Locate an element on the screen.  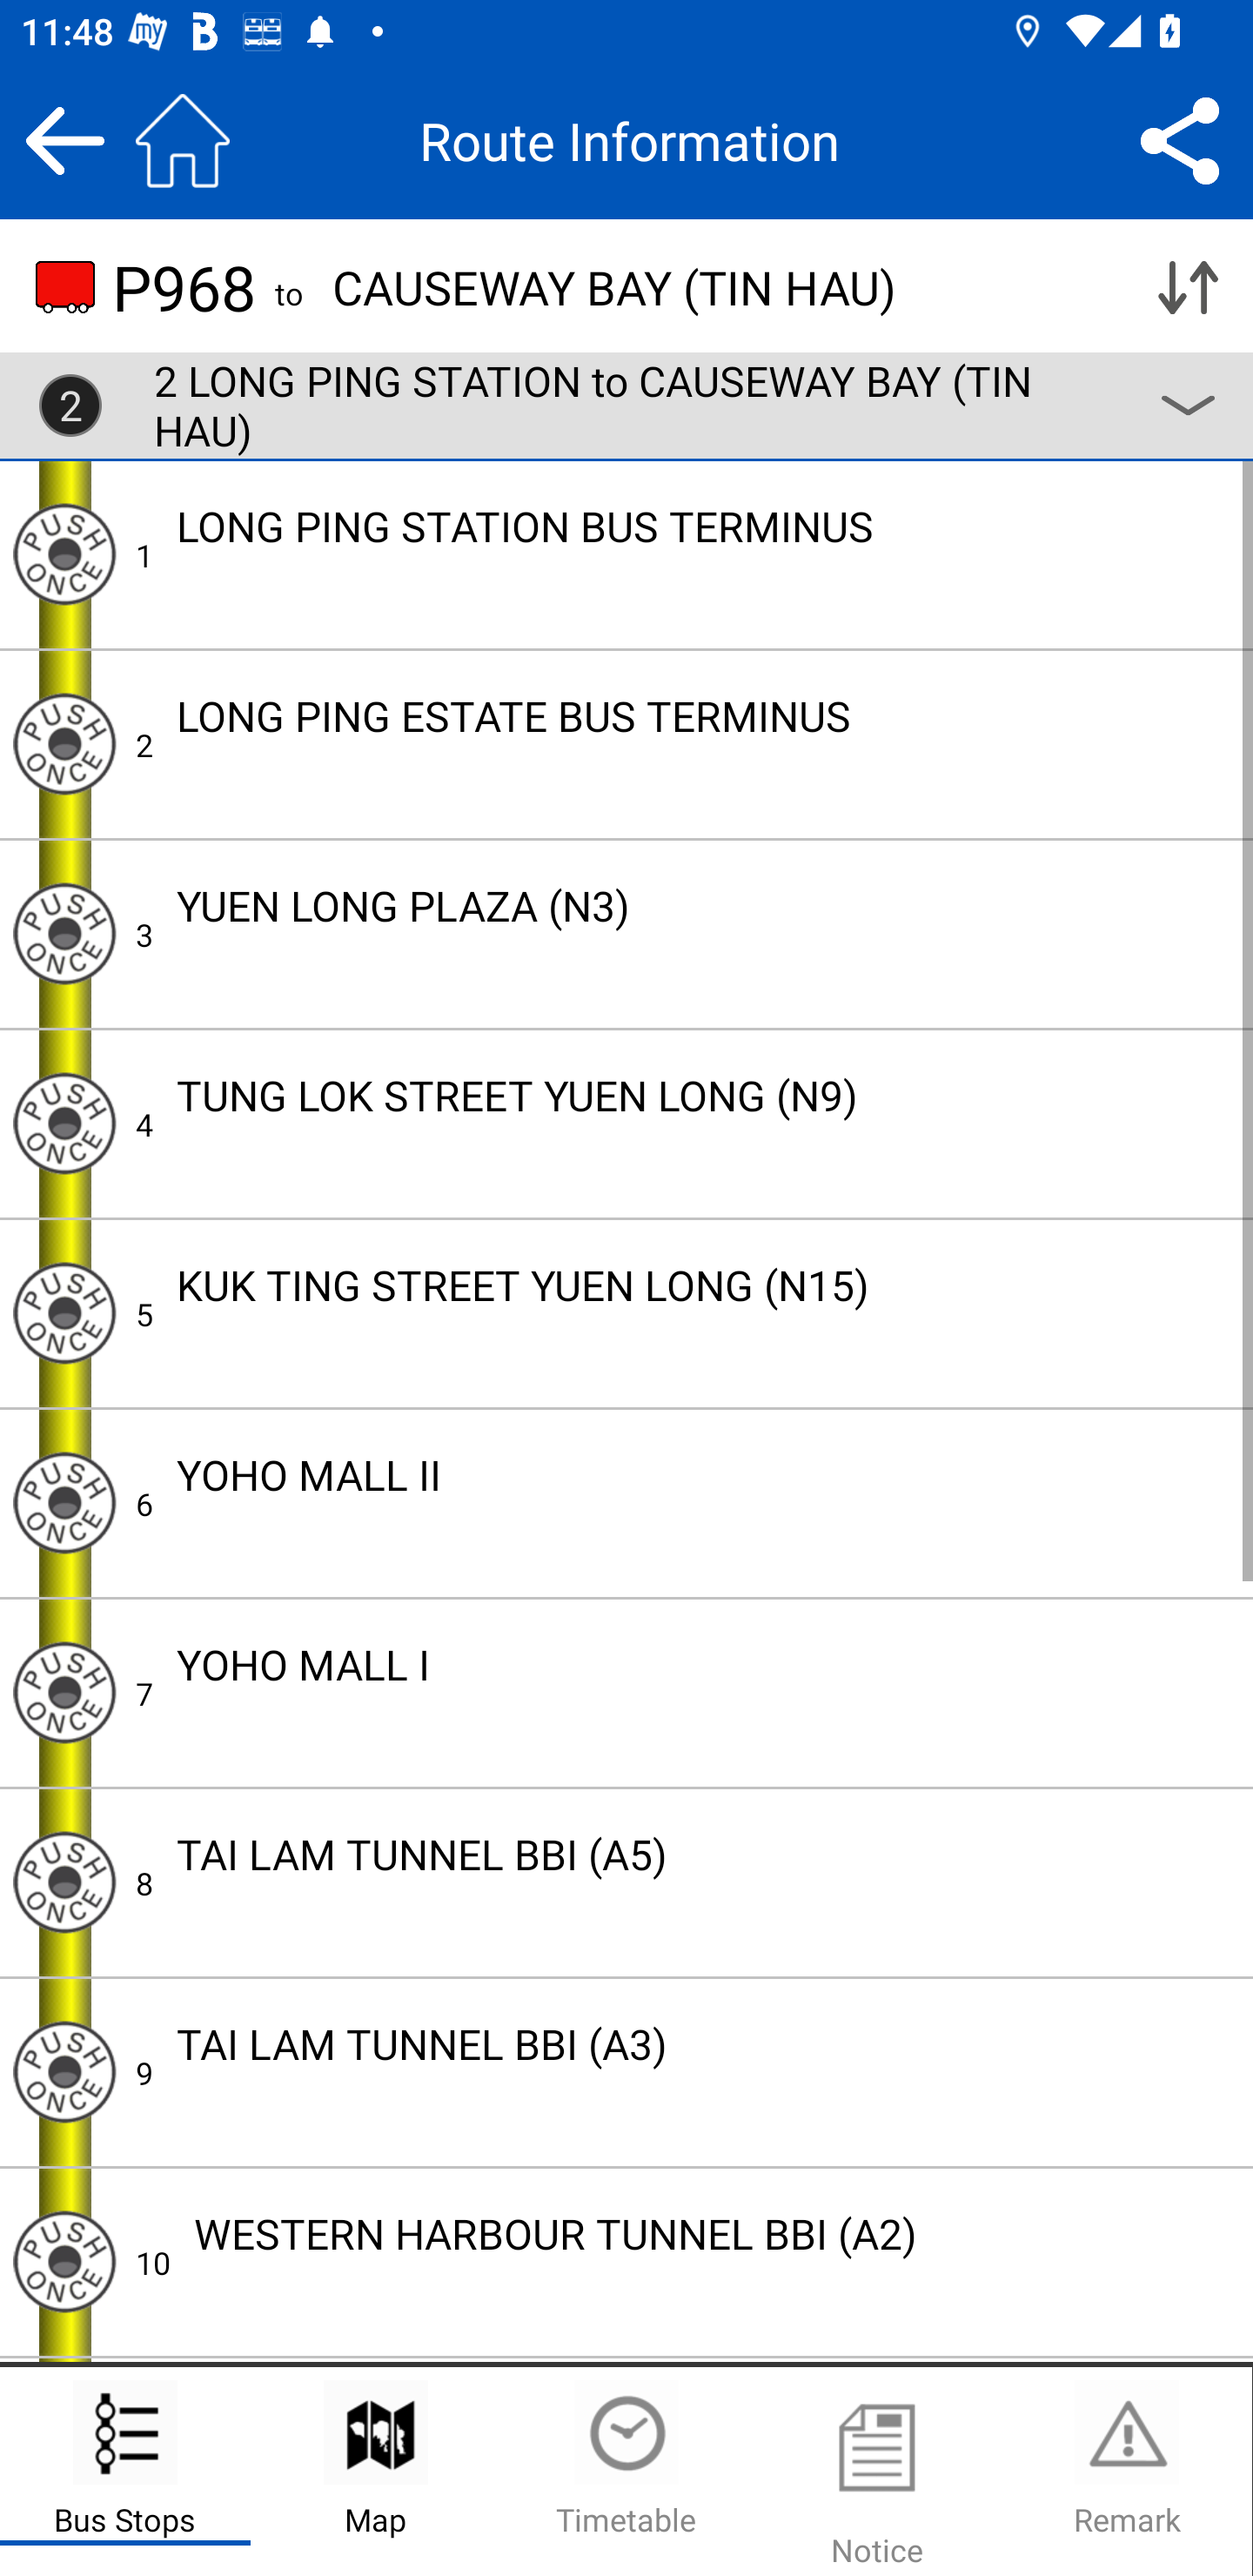
Alight Reminder is located at coordinates (64, 933).